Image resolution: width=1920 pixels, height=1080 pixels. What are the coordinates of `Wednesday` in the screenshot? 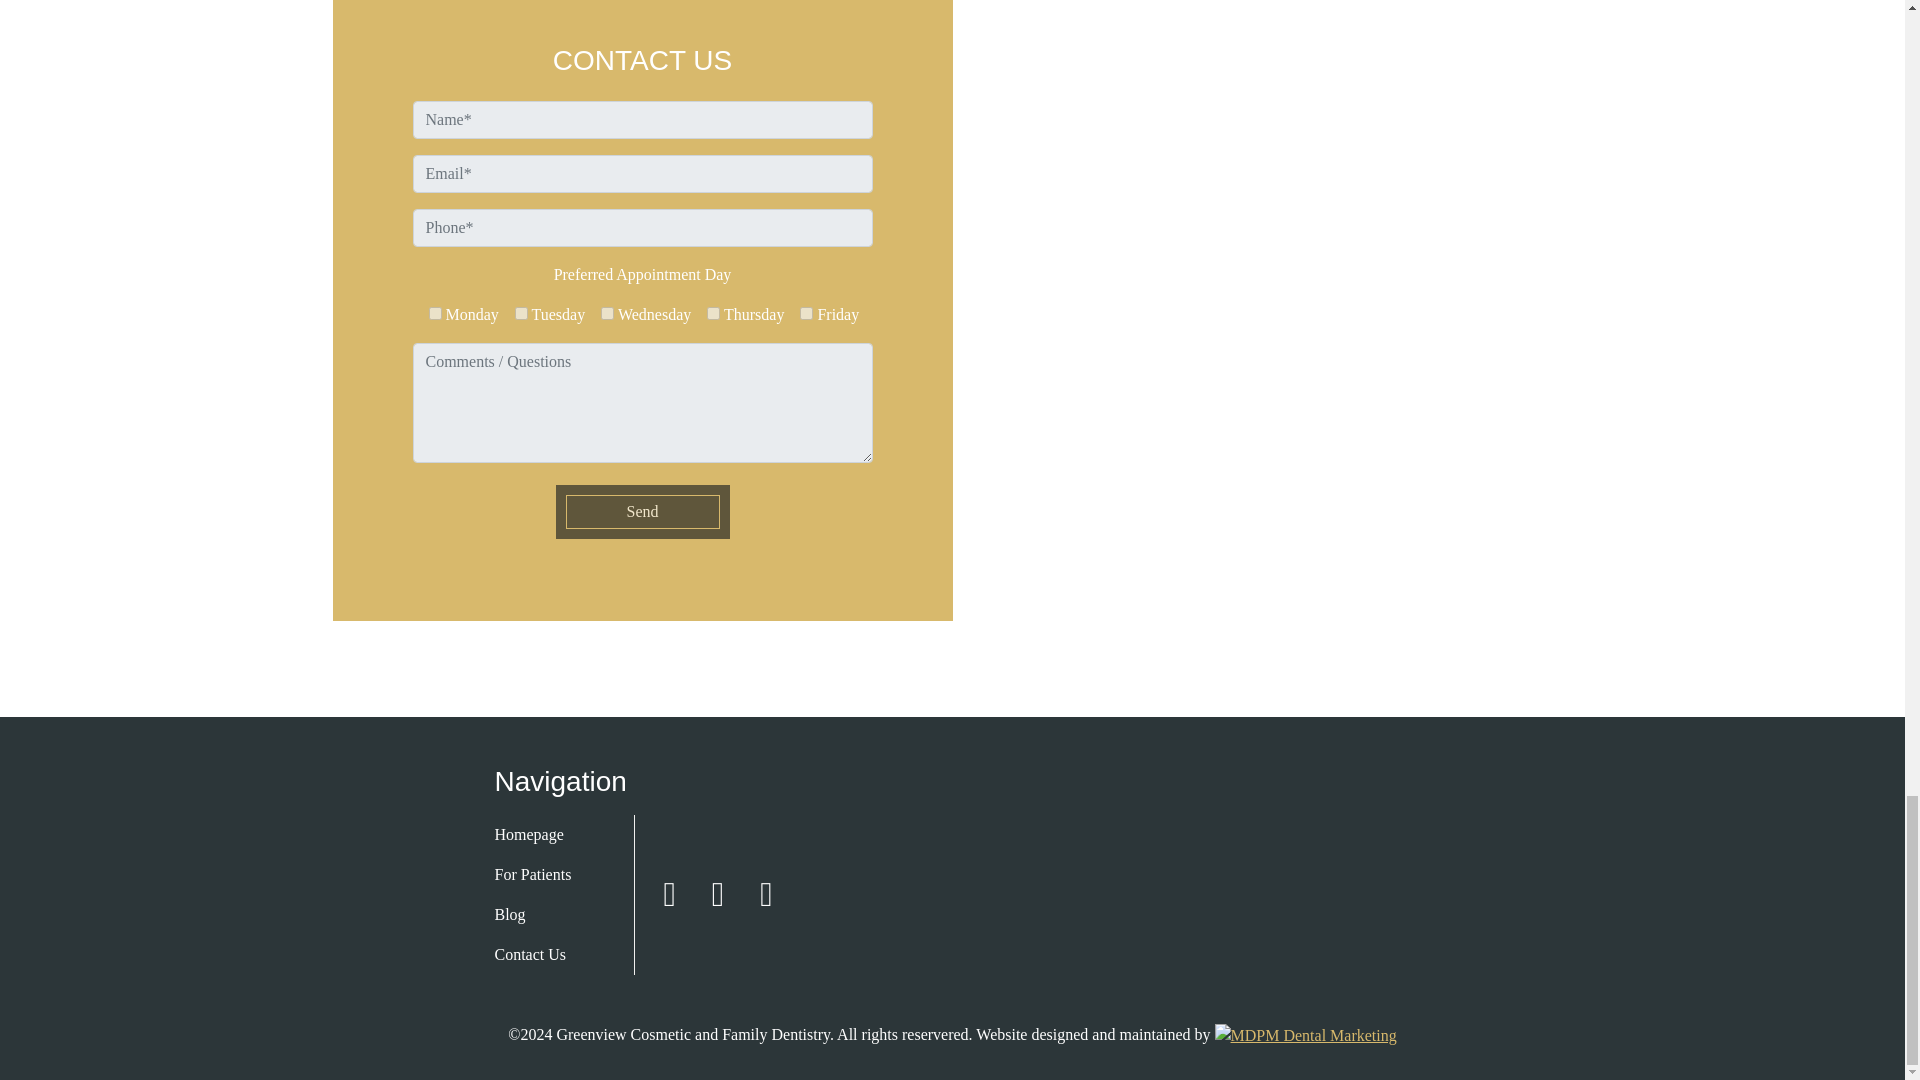 It's located at (607, 312).